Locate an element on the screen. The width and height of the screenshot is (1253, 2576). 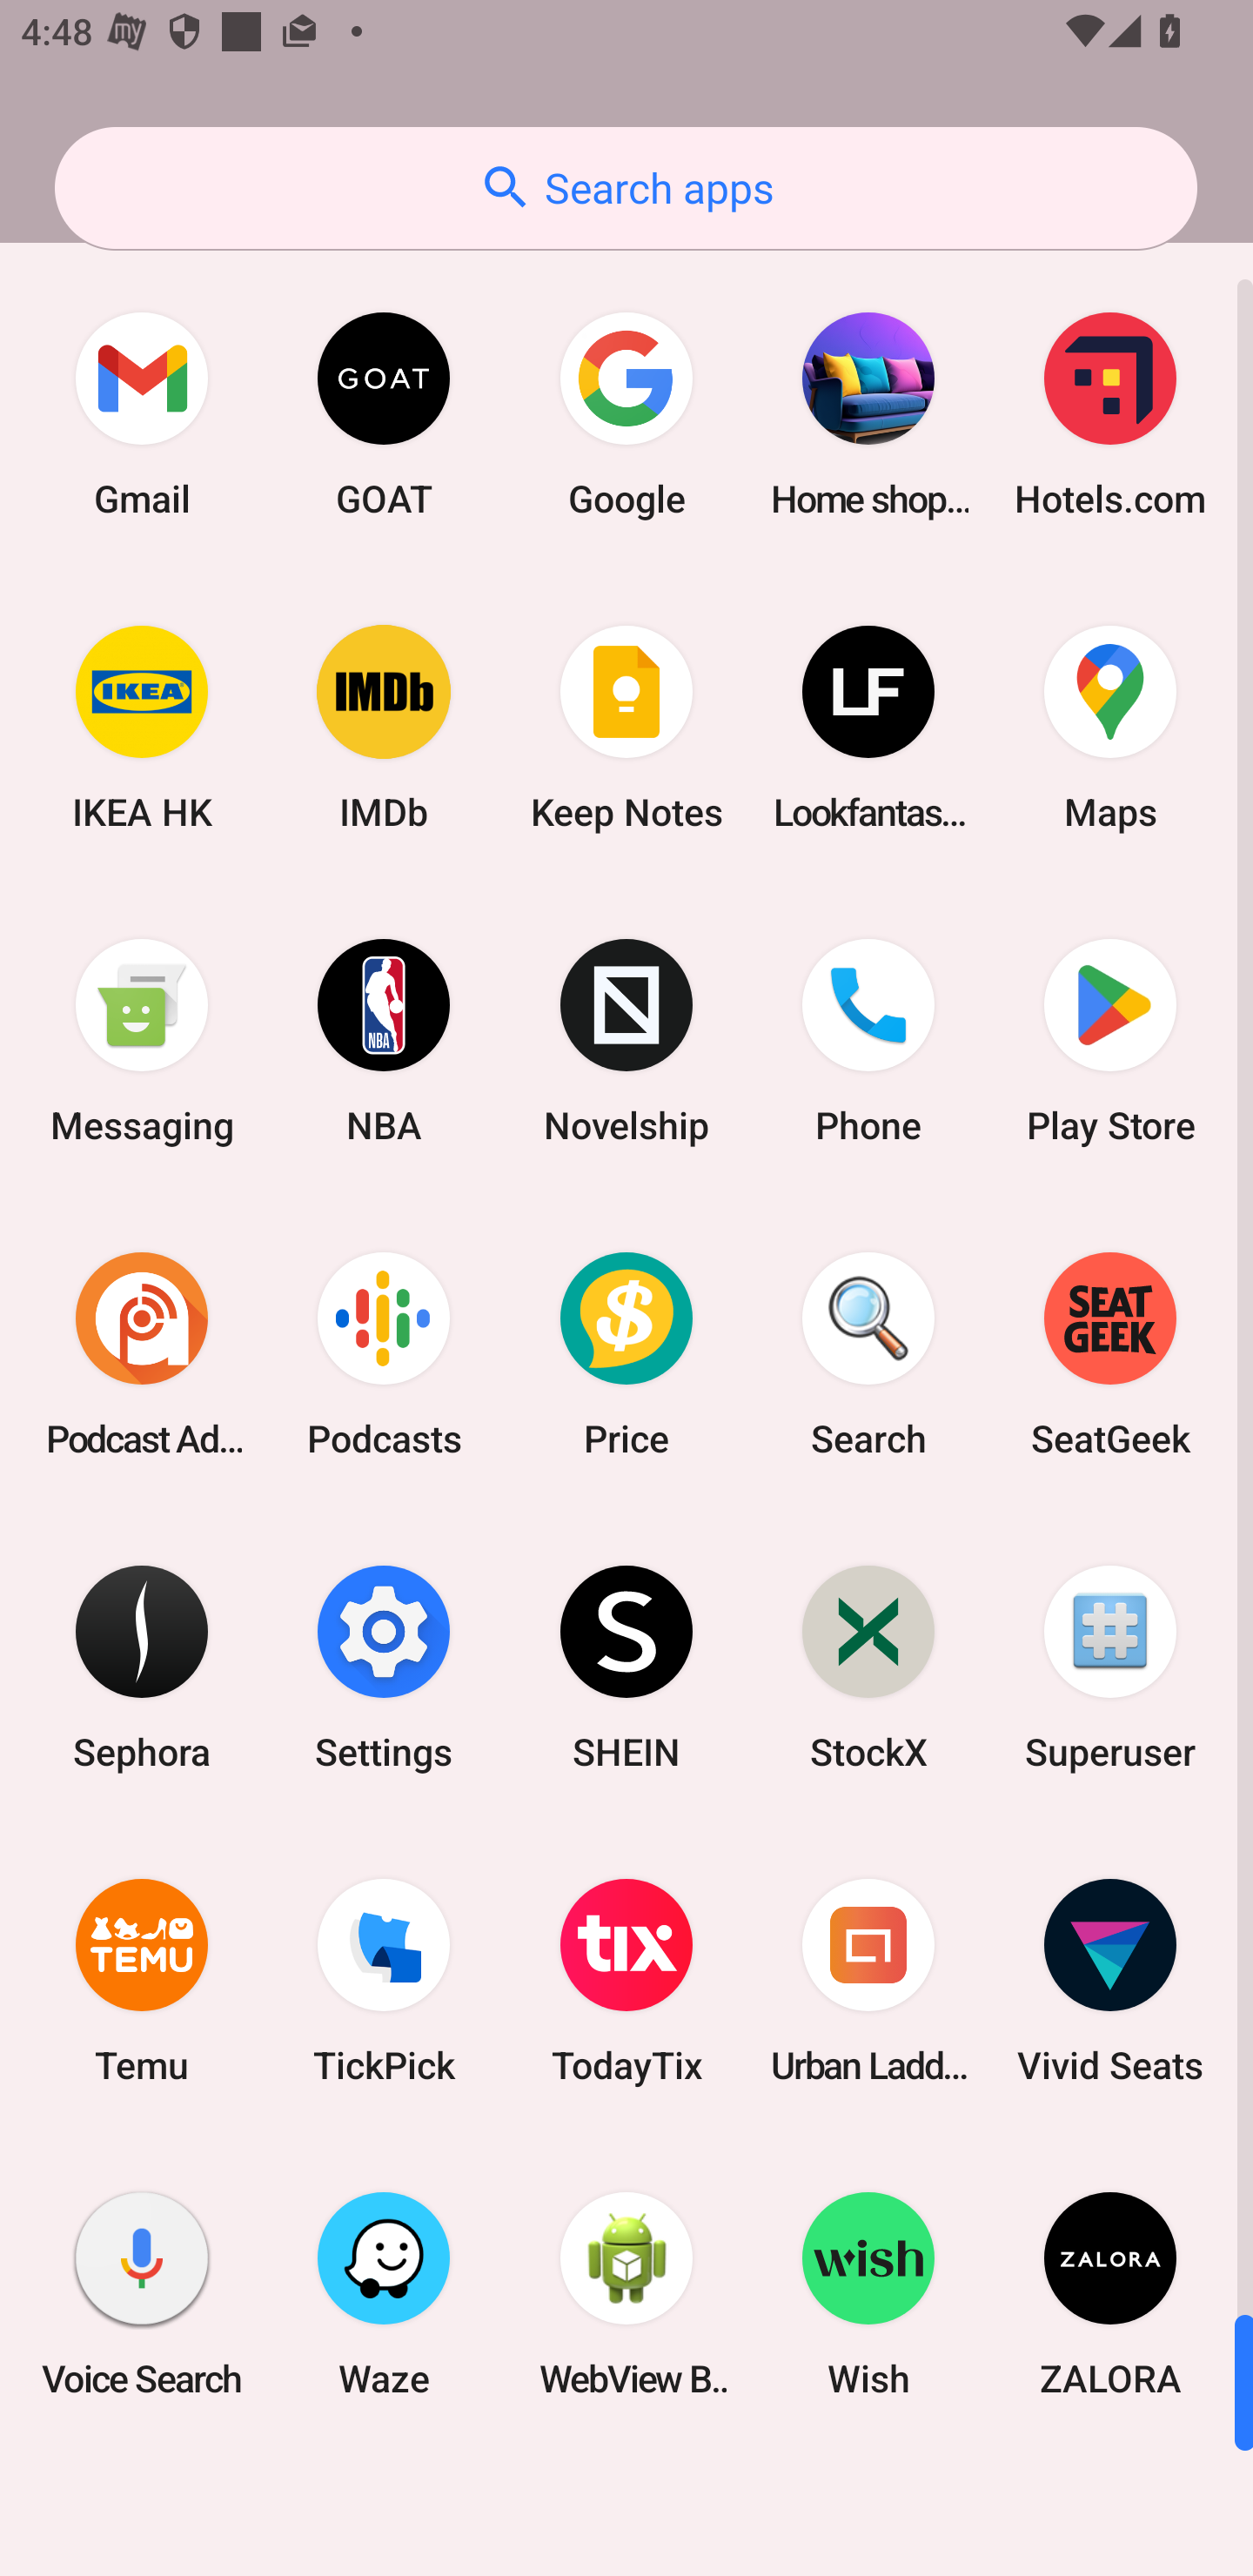
Google is located at coordinates (626, 414).